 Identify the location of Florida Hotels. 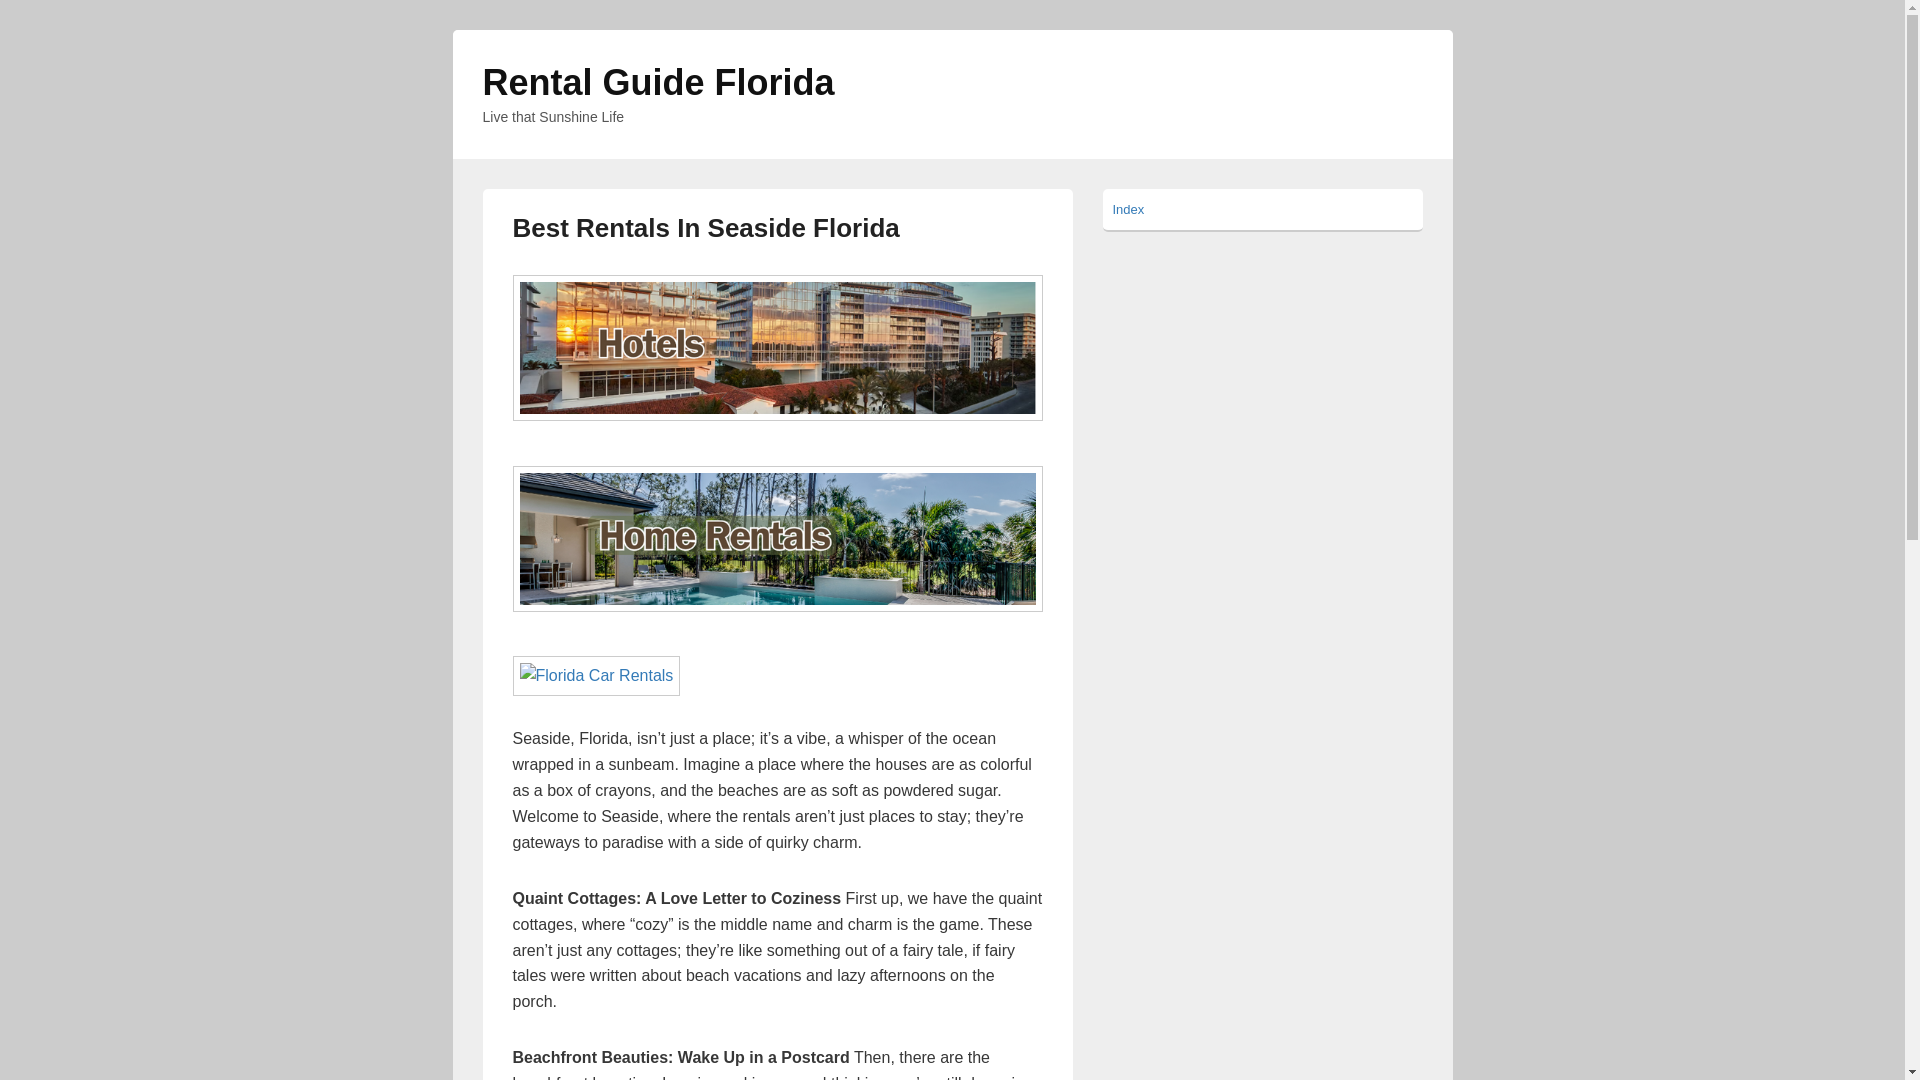
(777, 348).